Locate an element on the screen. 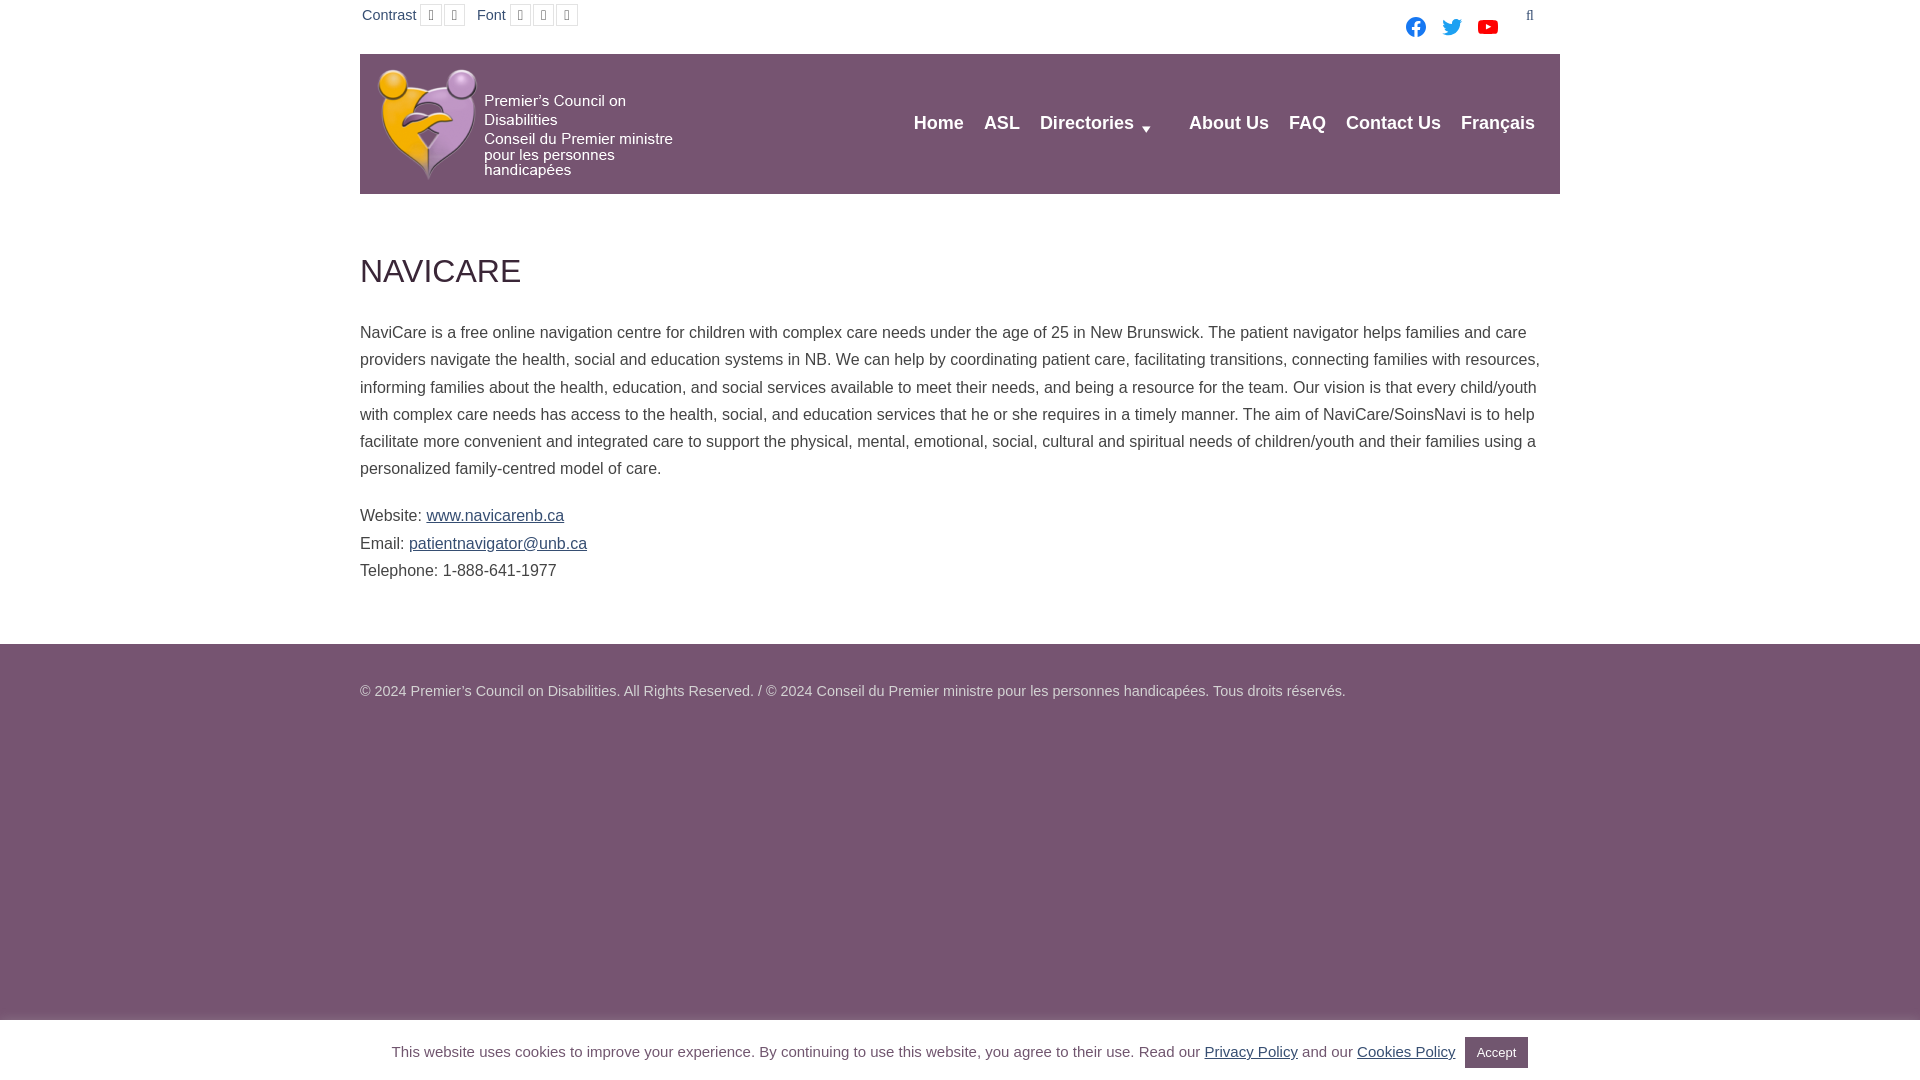 The height and width of the screenshot is (1080, 1920). Night contrast is located at coordinates (454, 14).